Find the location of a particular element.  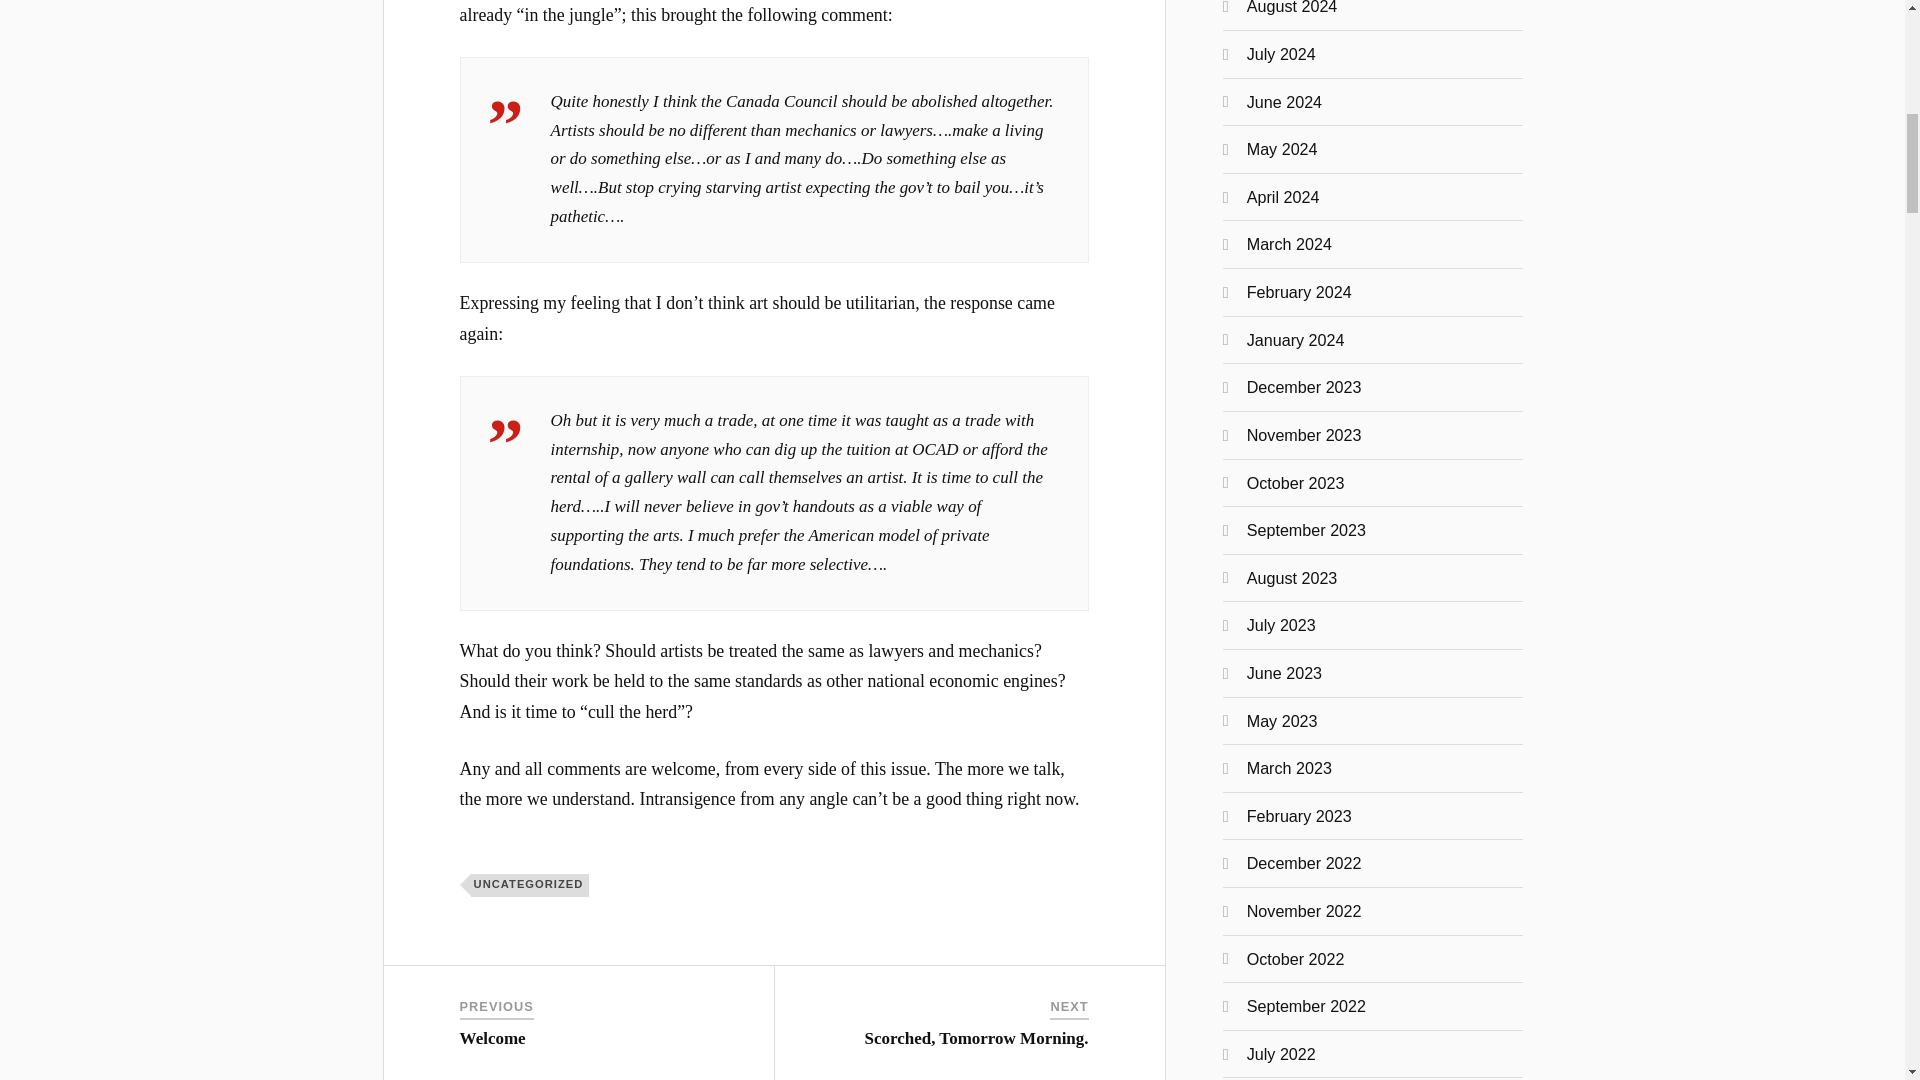

February 2024 is located at coordinates (1298, 292).